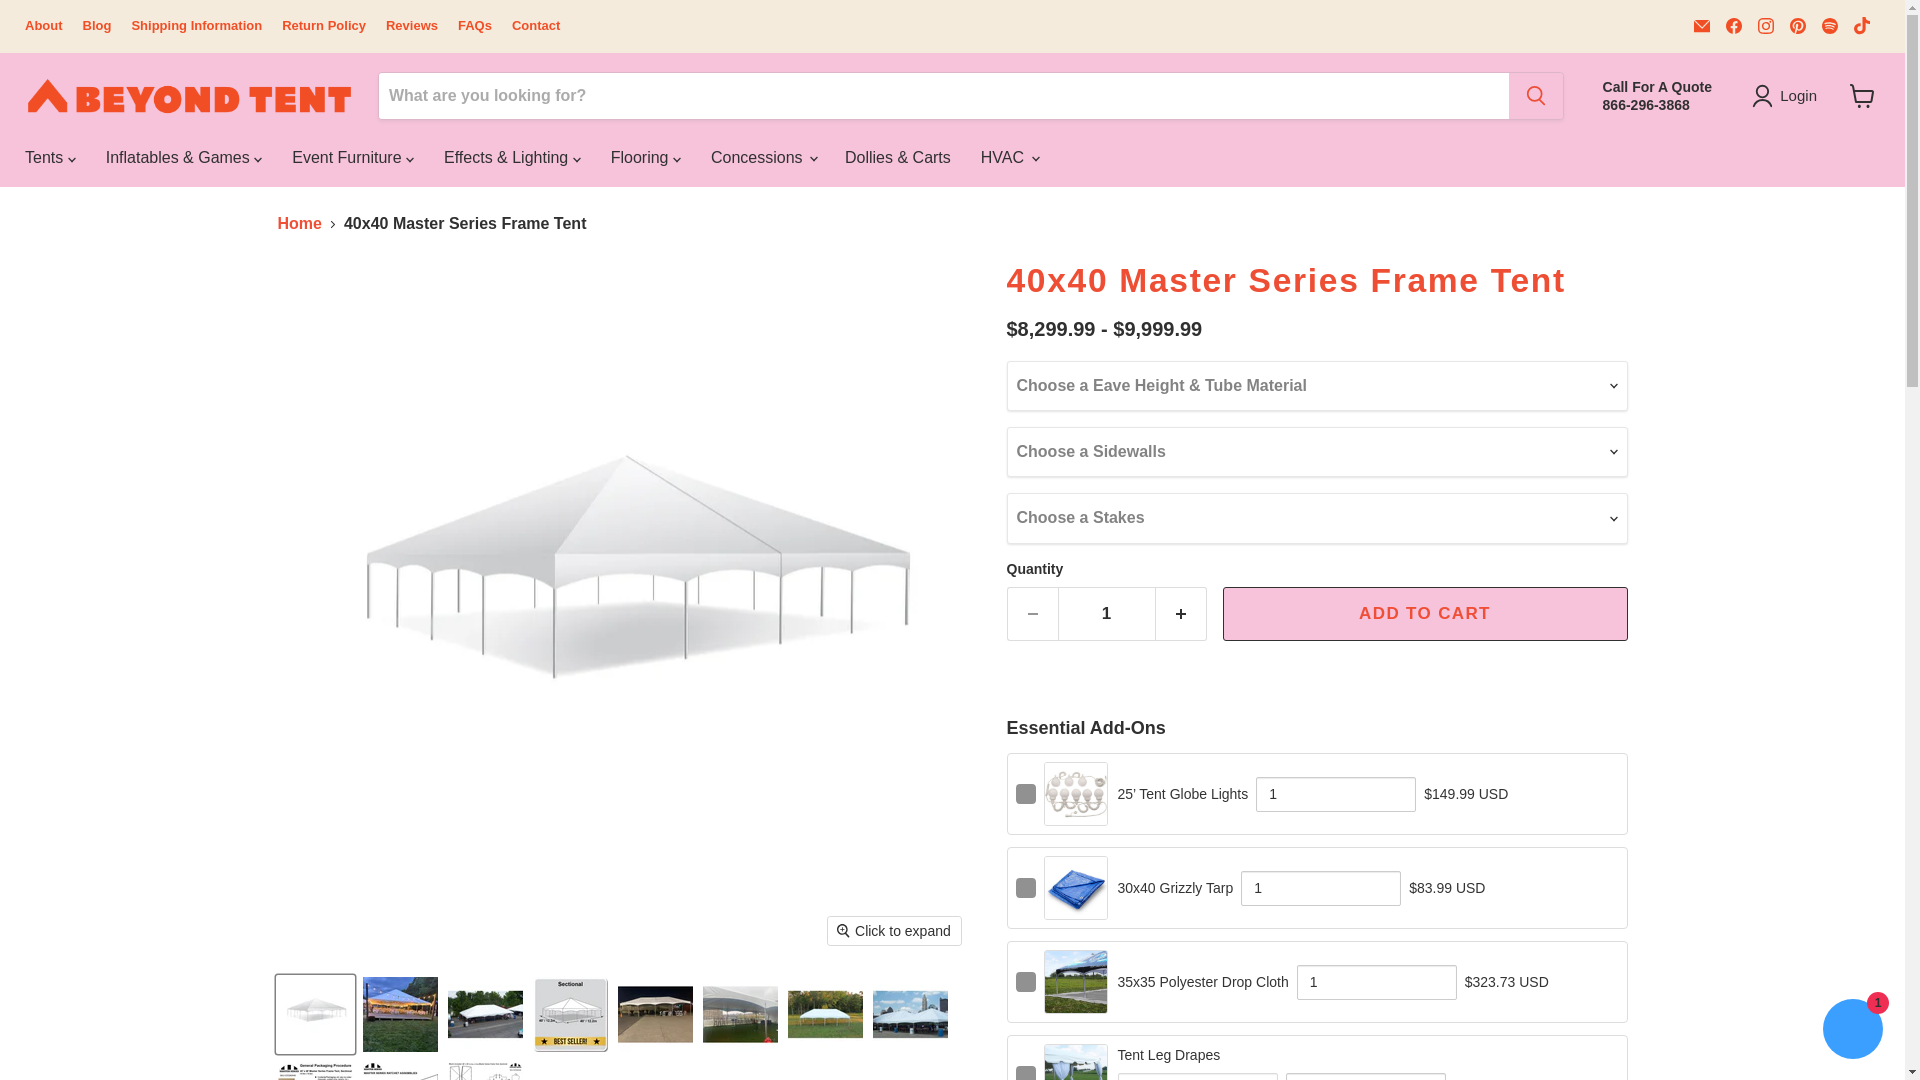 The width and height of the screenshot is (1920, 1080). I want to click on Return Policy, so click(324, 26).